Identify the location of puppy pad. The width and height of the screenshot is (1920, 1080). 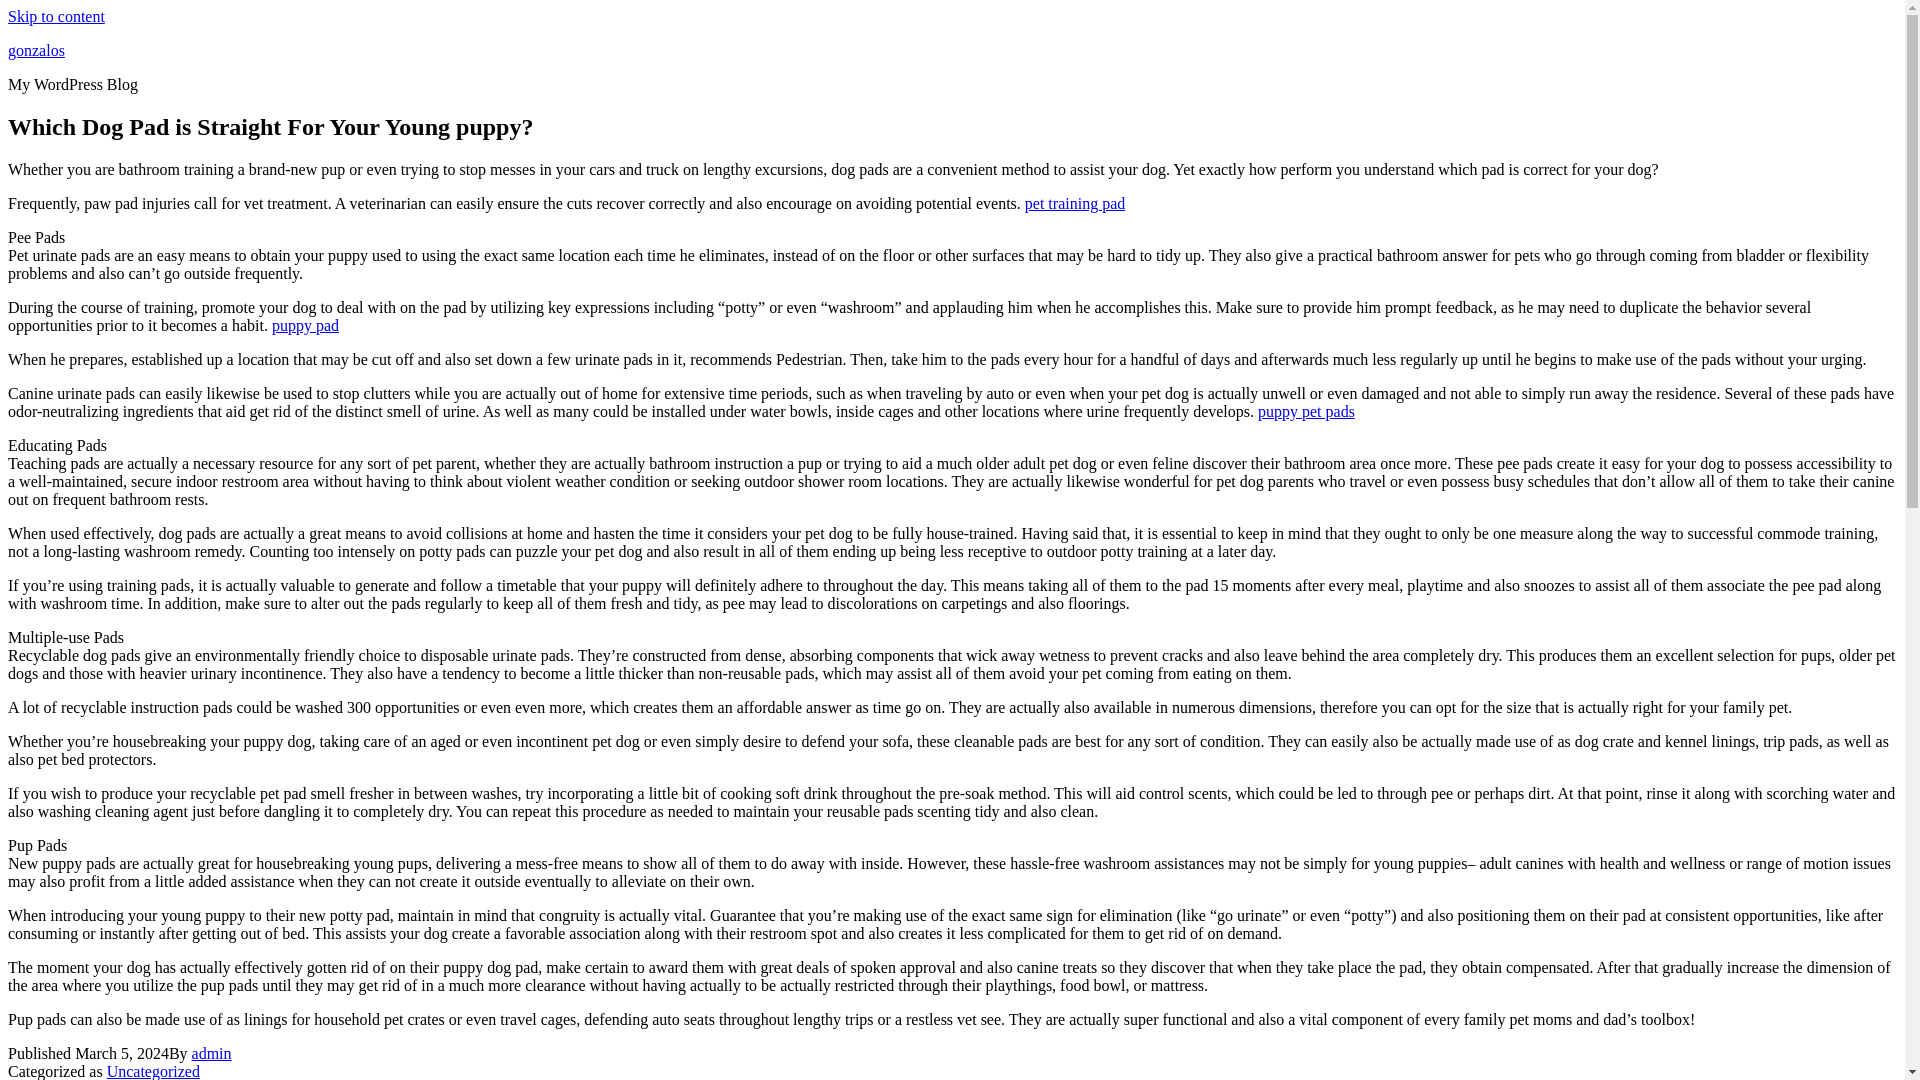
(306, 325).